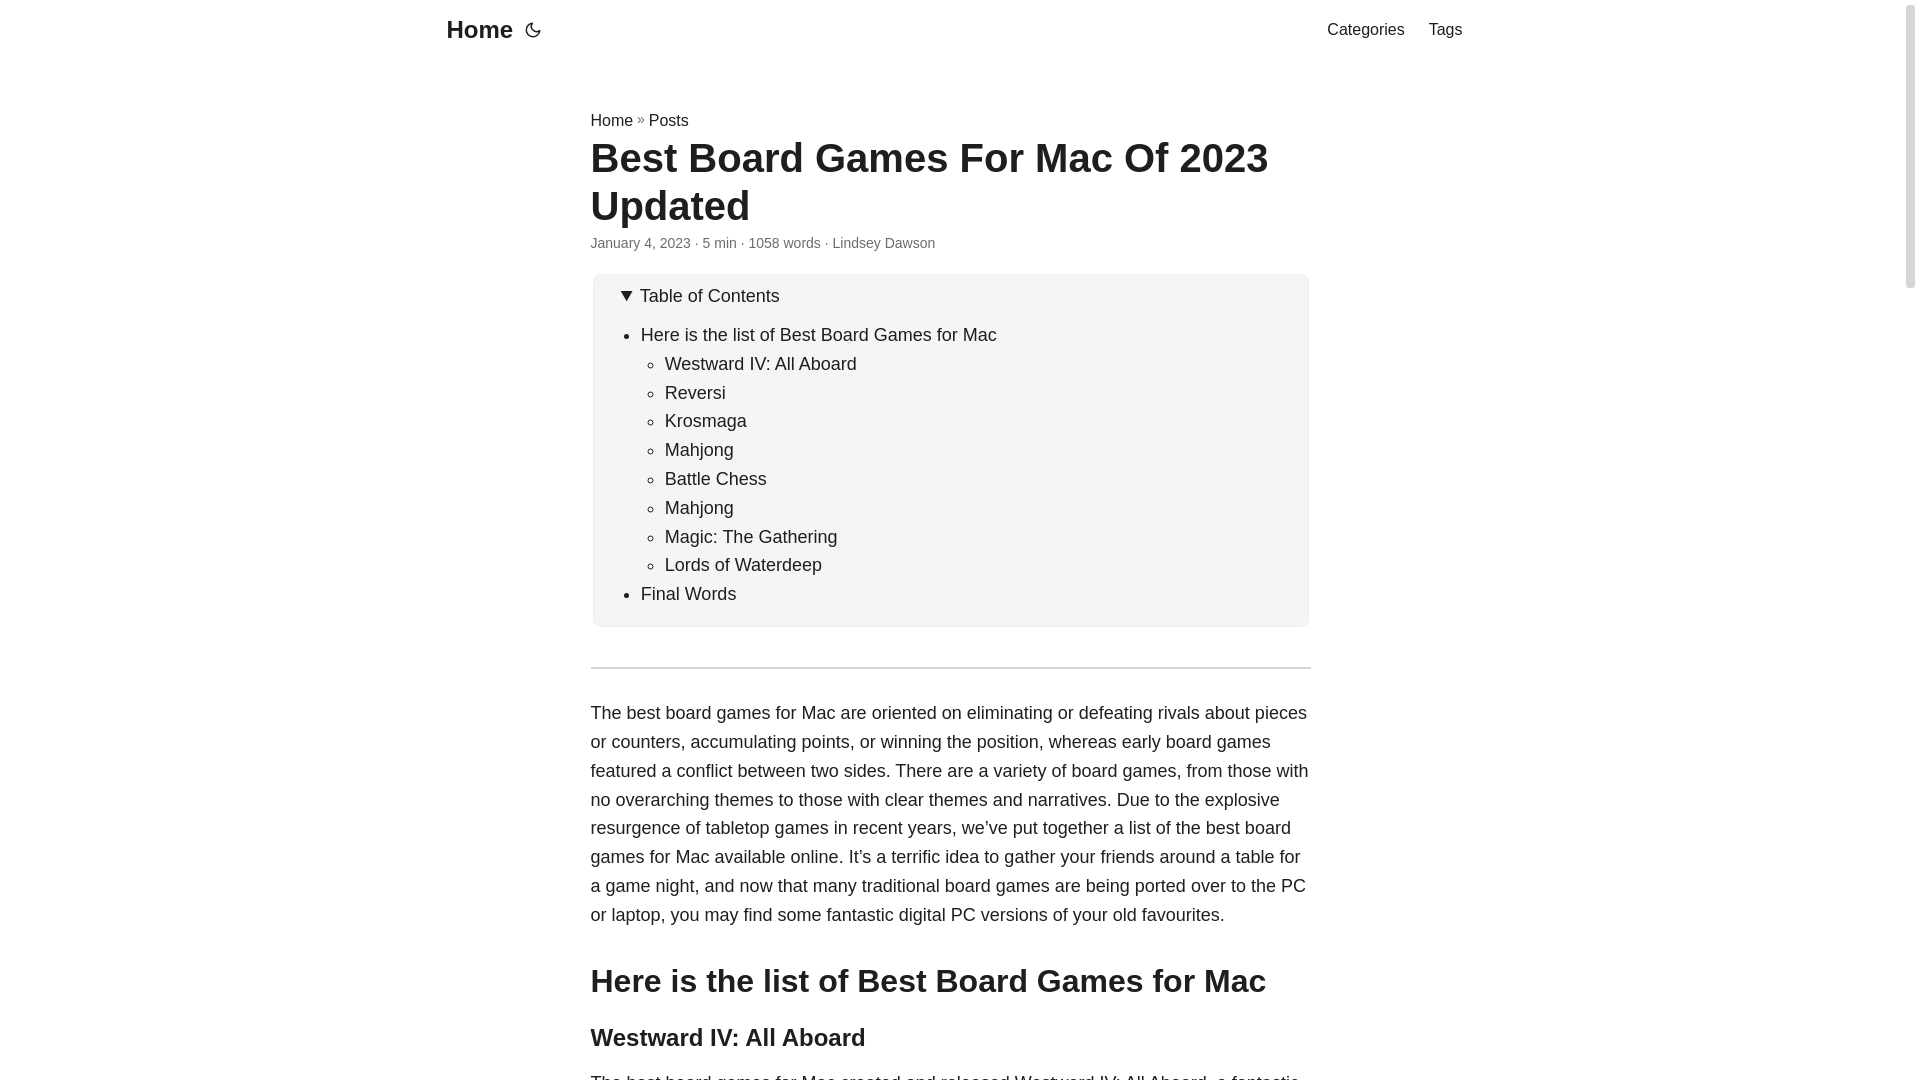 The width and height of the screenshot is (1920, 1080). What do you see at coordinates (474, 30) in the screenshot?
I see `Home` at bounding box center [474, 30].